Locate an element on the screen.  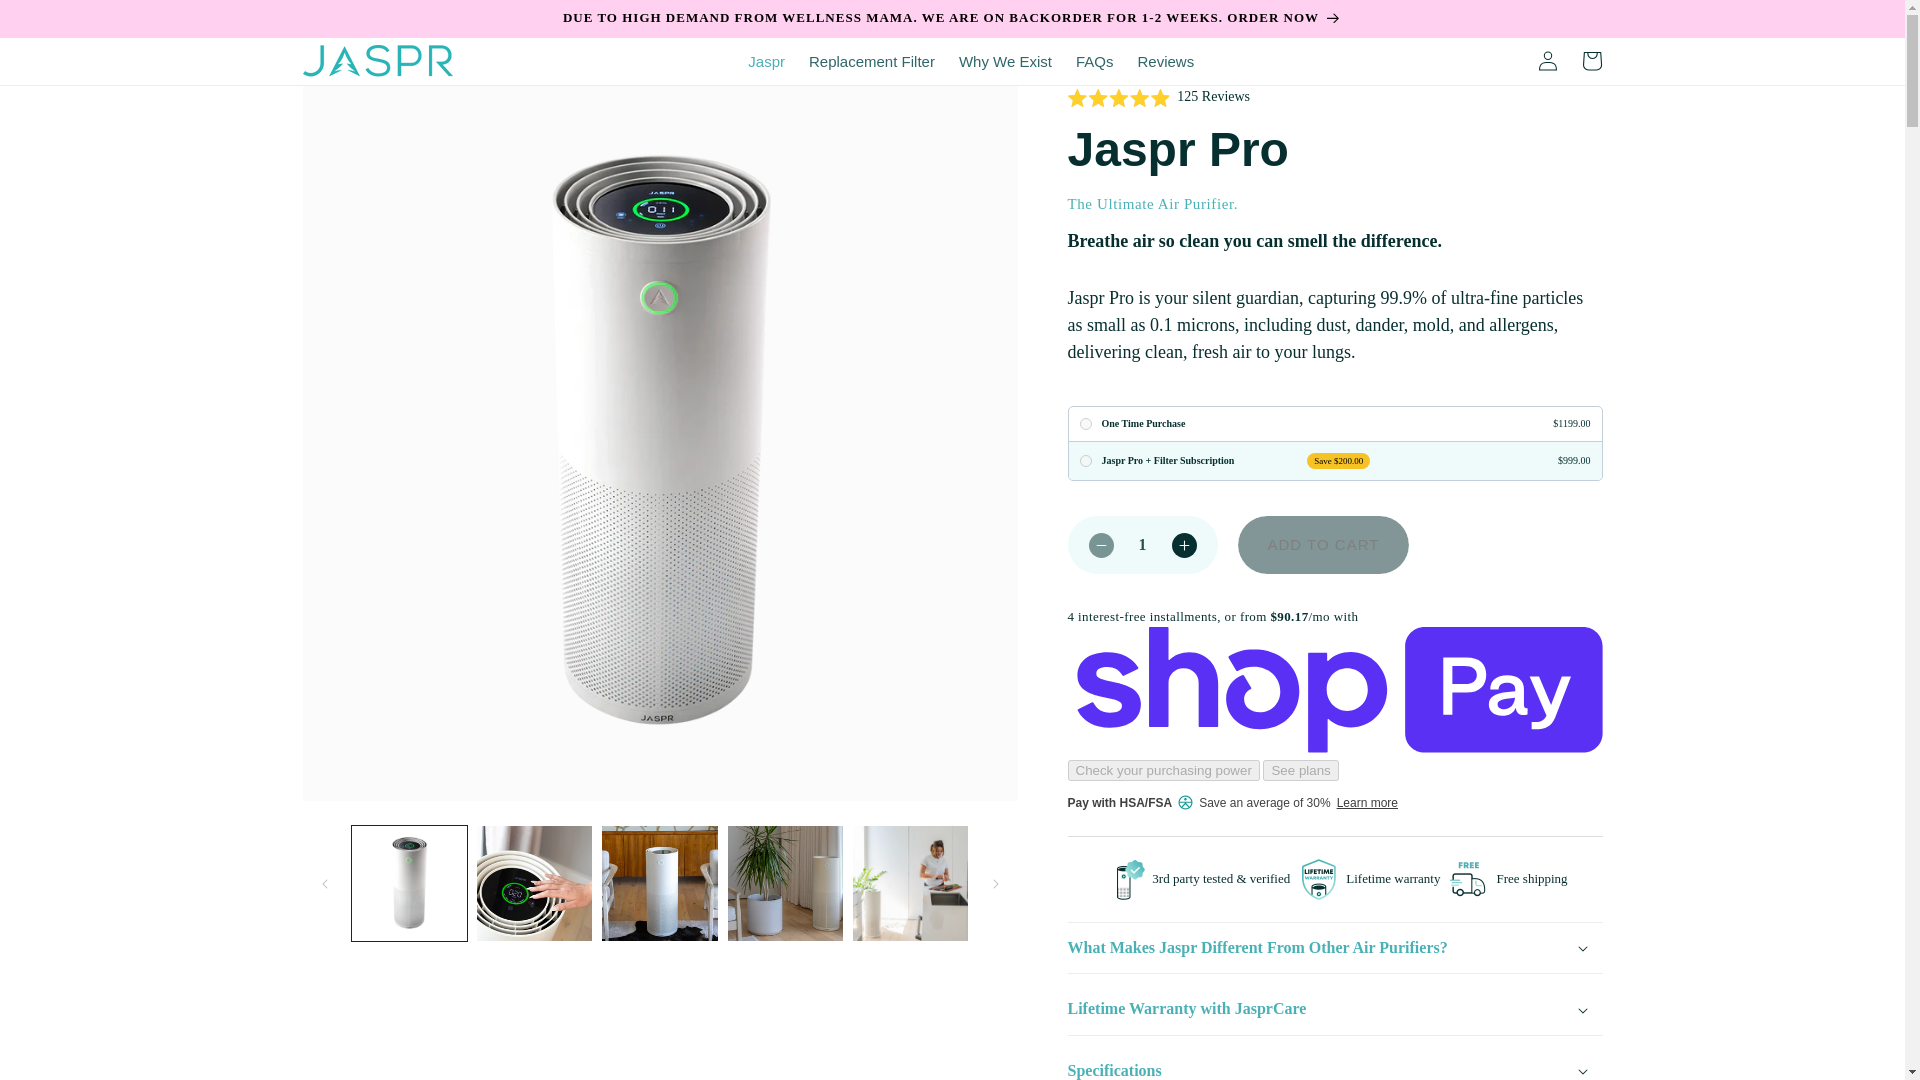
Log in is located at coordinates (1548, 60).